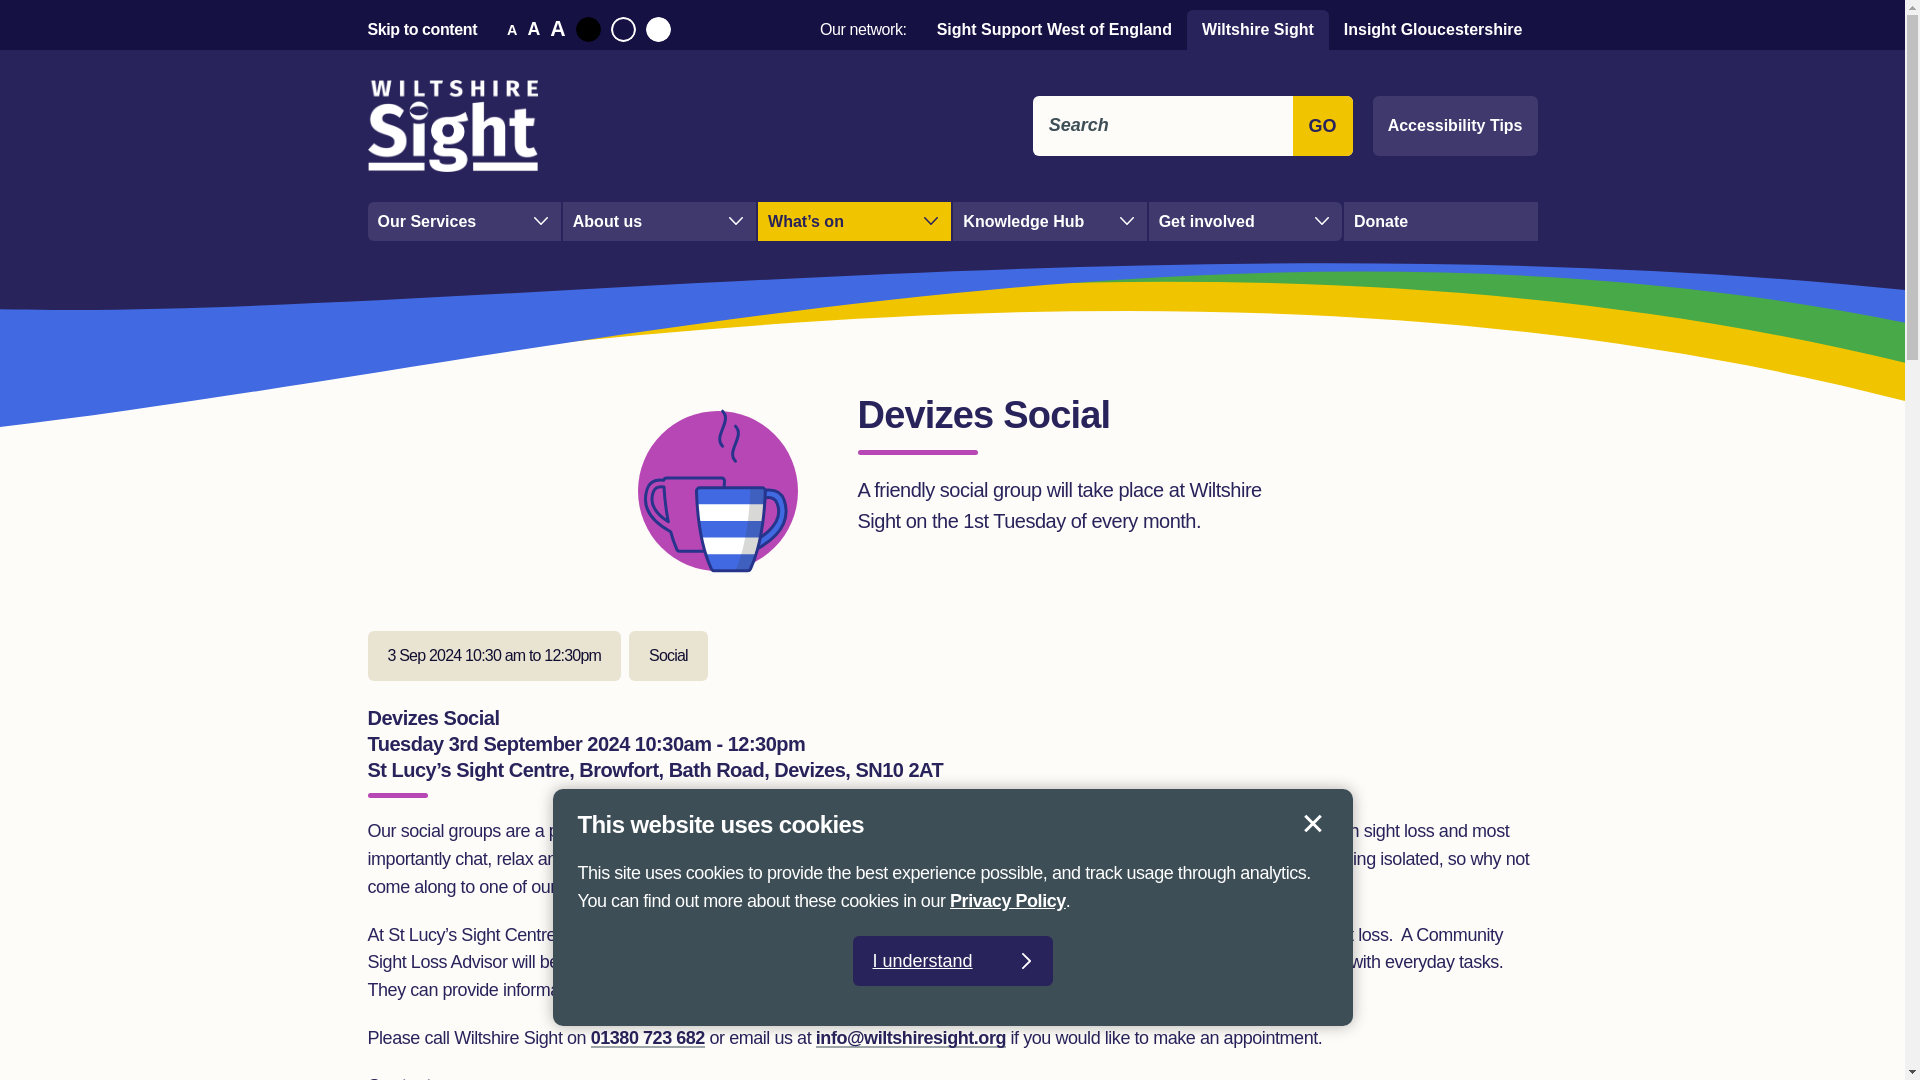  Describe the element at coordinates (588, 30) in the screenshot. I see `Black contrast` at that location.